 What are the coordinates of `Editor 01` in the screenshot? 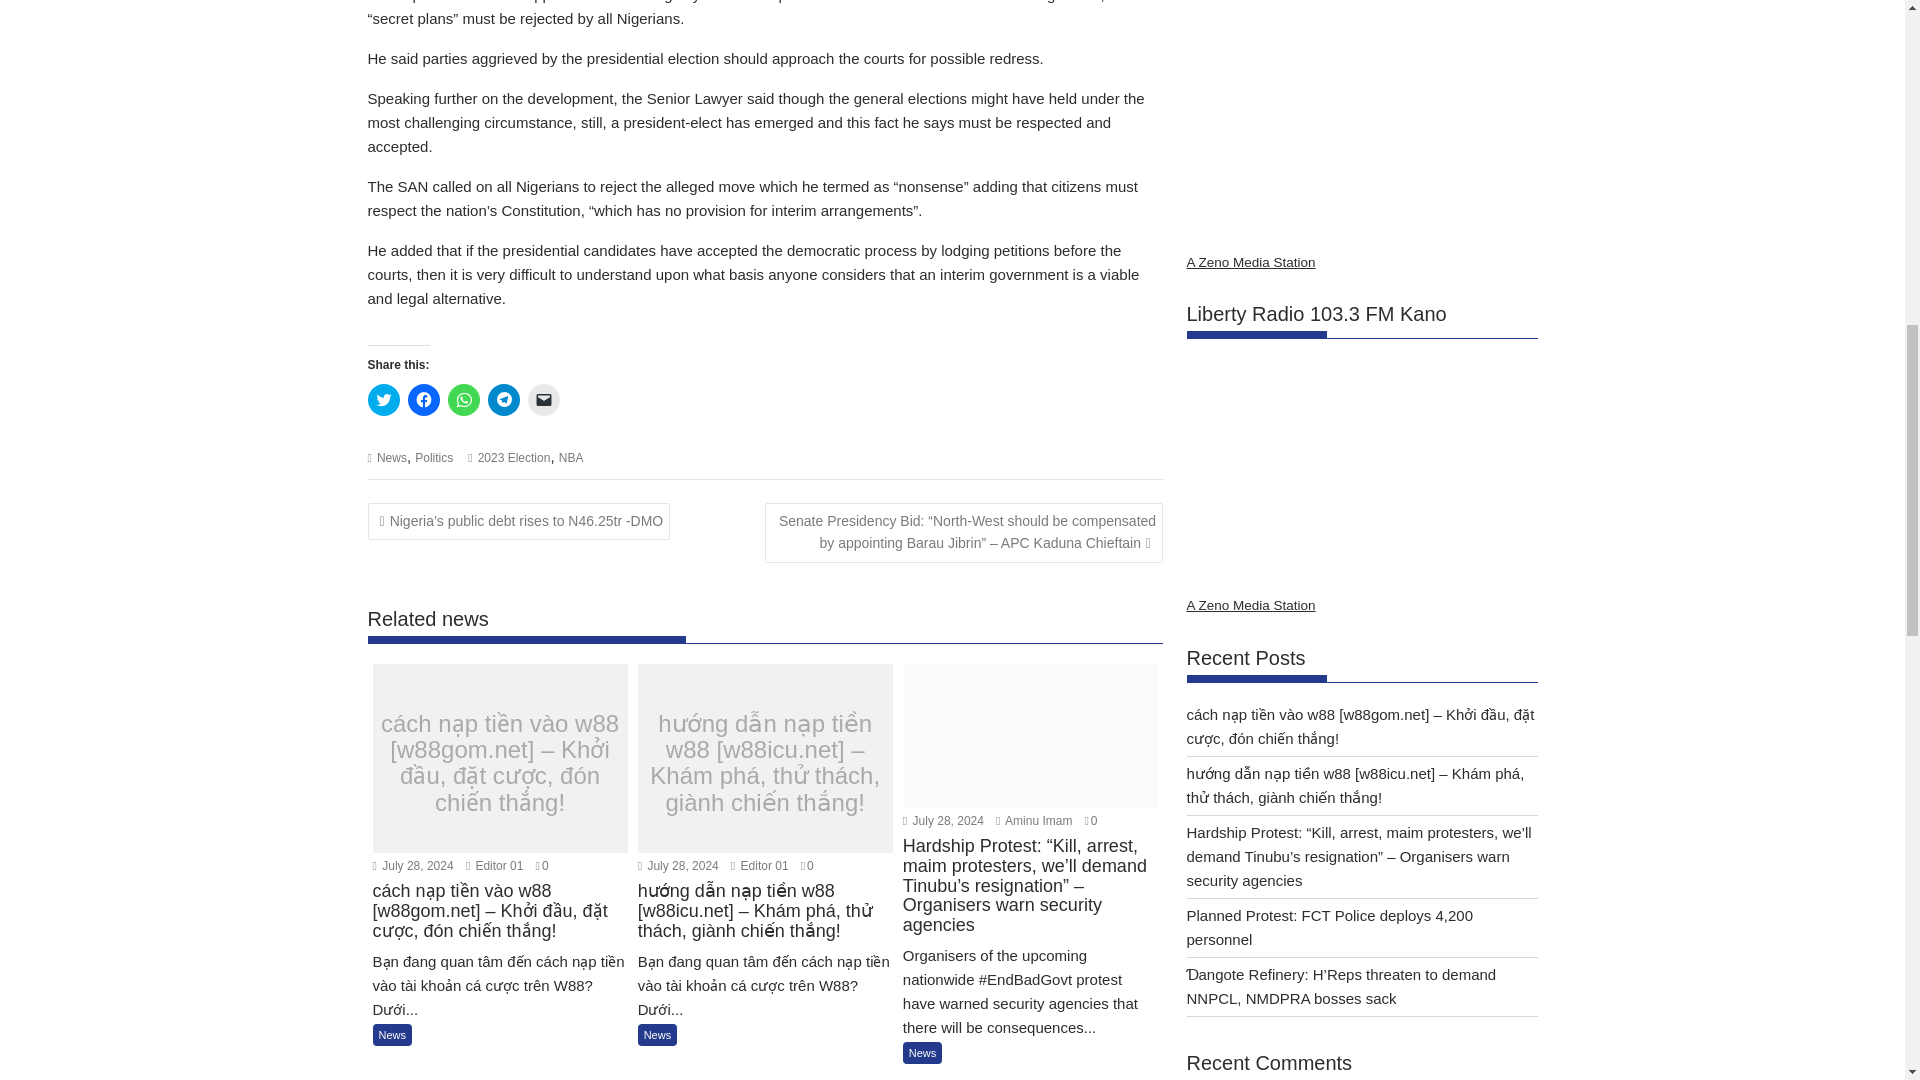 It's located at (495, 865).